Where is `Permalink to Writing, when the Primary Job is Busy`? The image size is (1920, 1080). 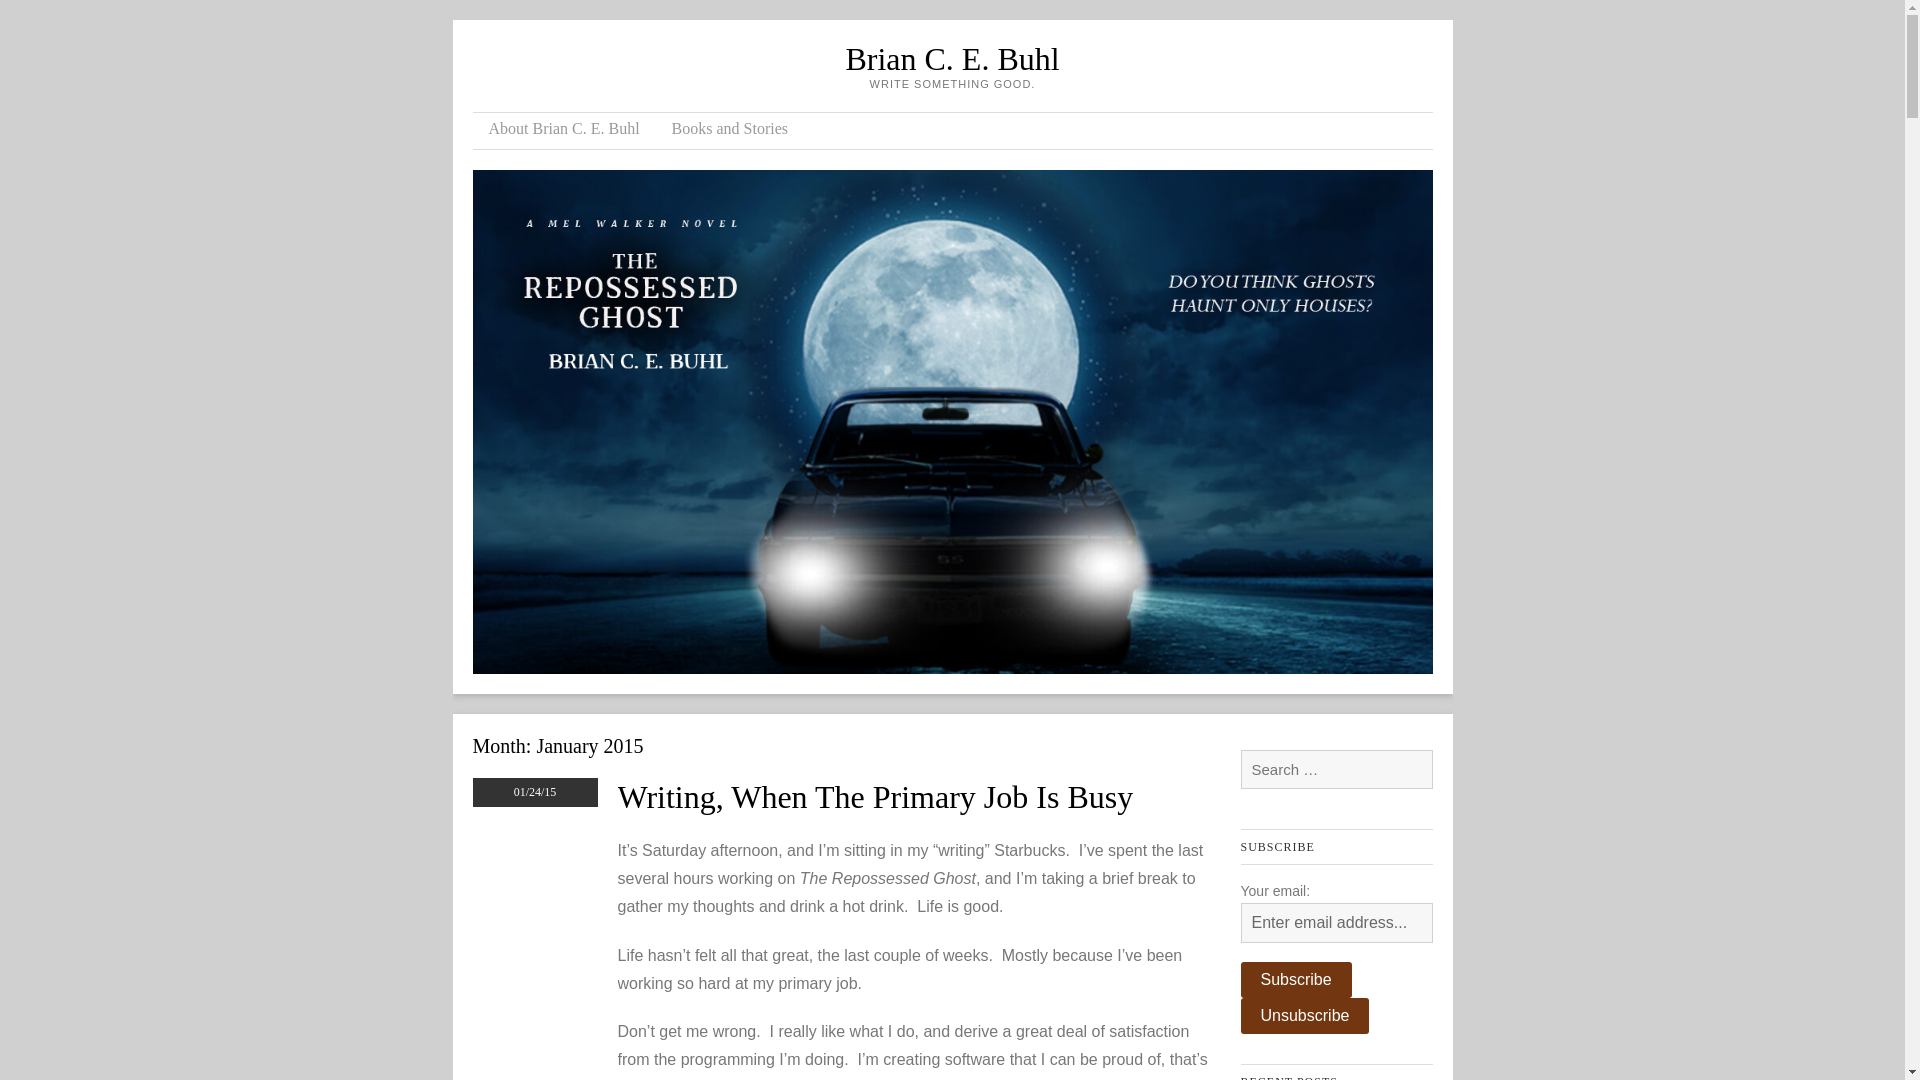 Permalink to Writing, when the Primary Job is Busy is located at coordinates (876, 796).